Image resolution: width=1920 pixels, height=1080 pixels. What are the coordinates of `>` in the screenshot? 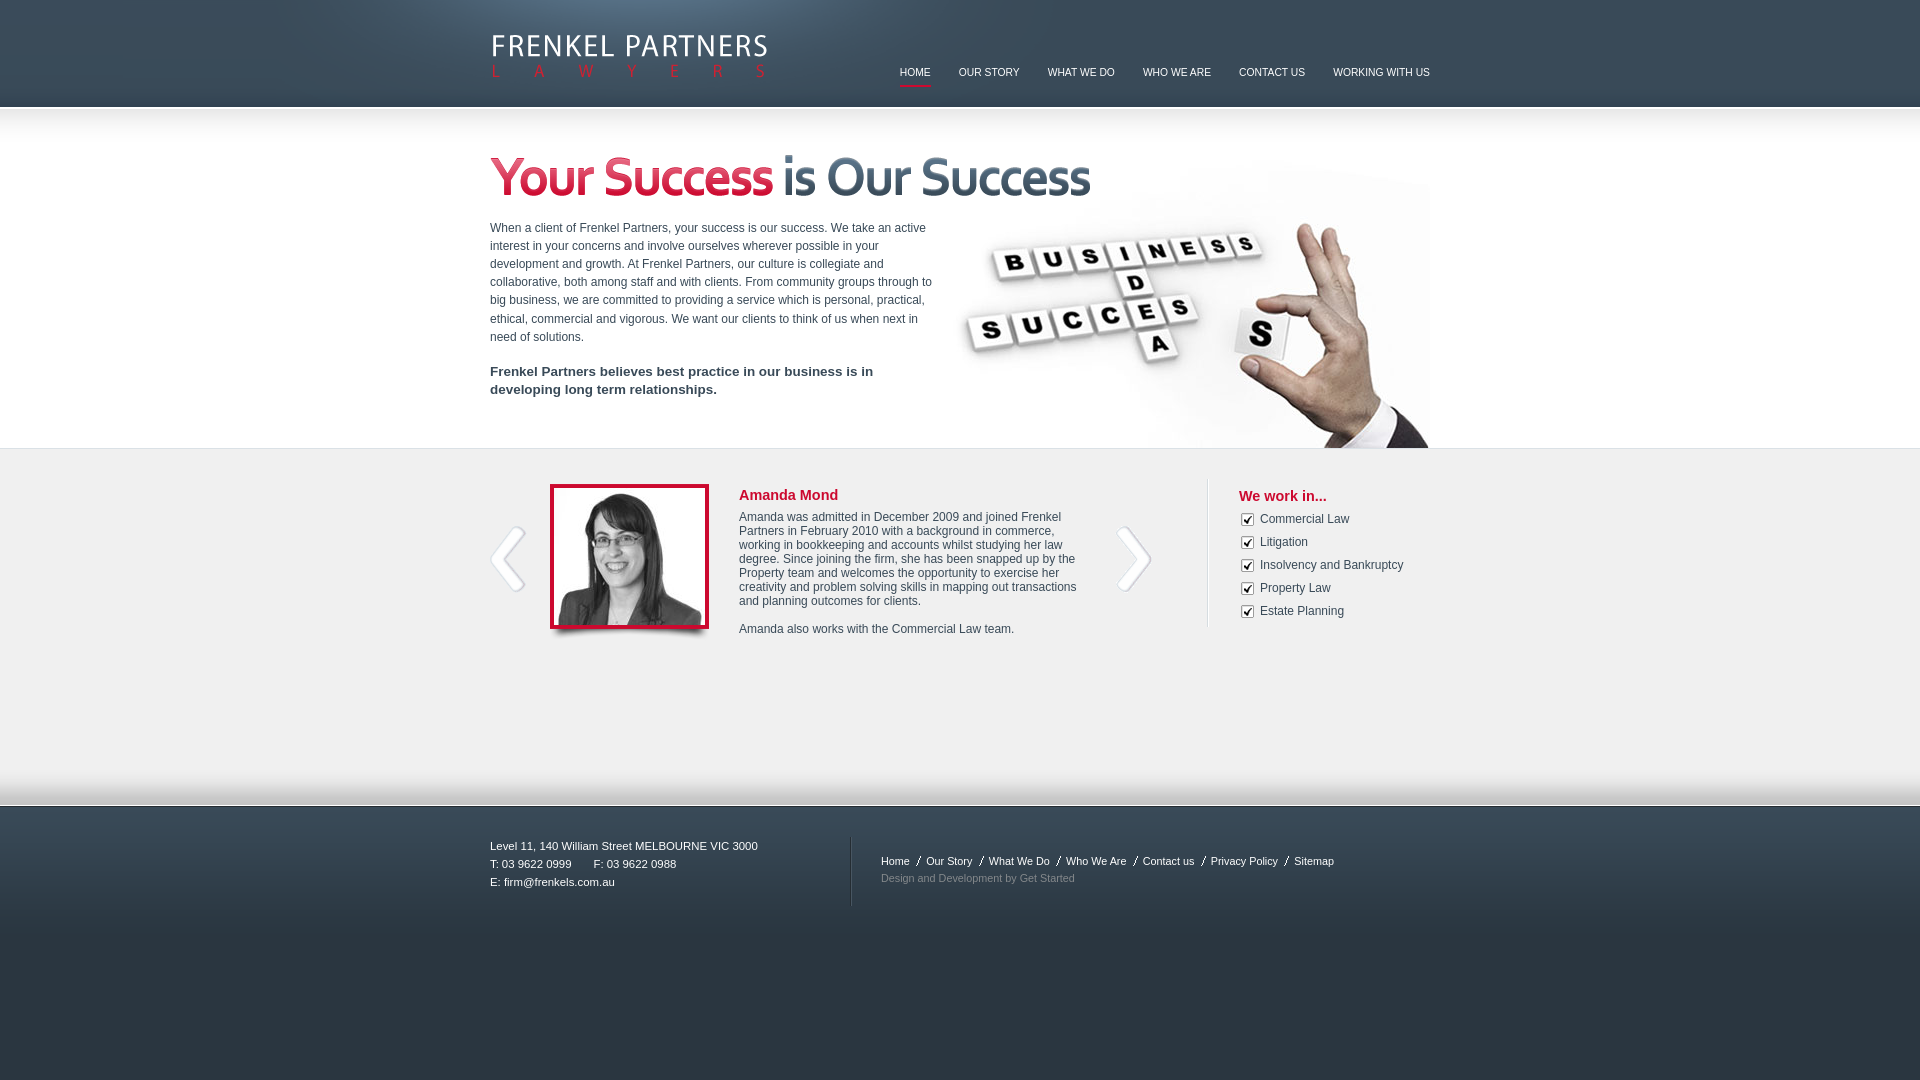 It's located at (1134, 560).